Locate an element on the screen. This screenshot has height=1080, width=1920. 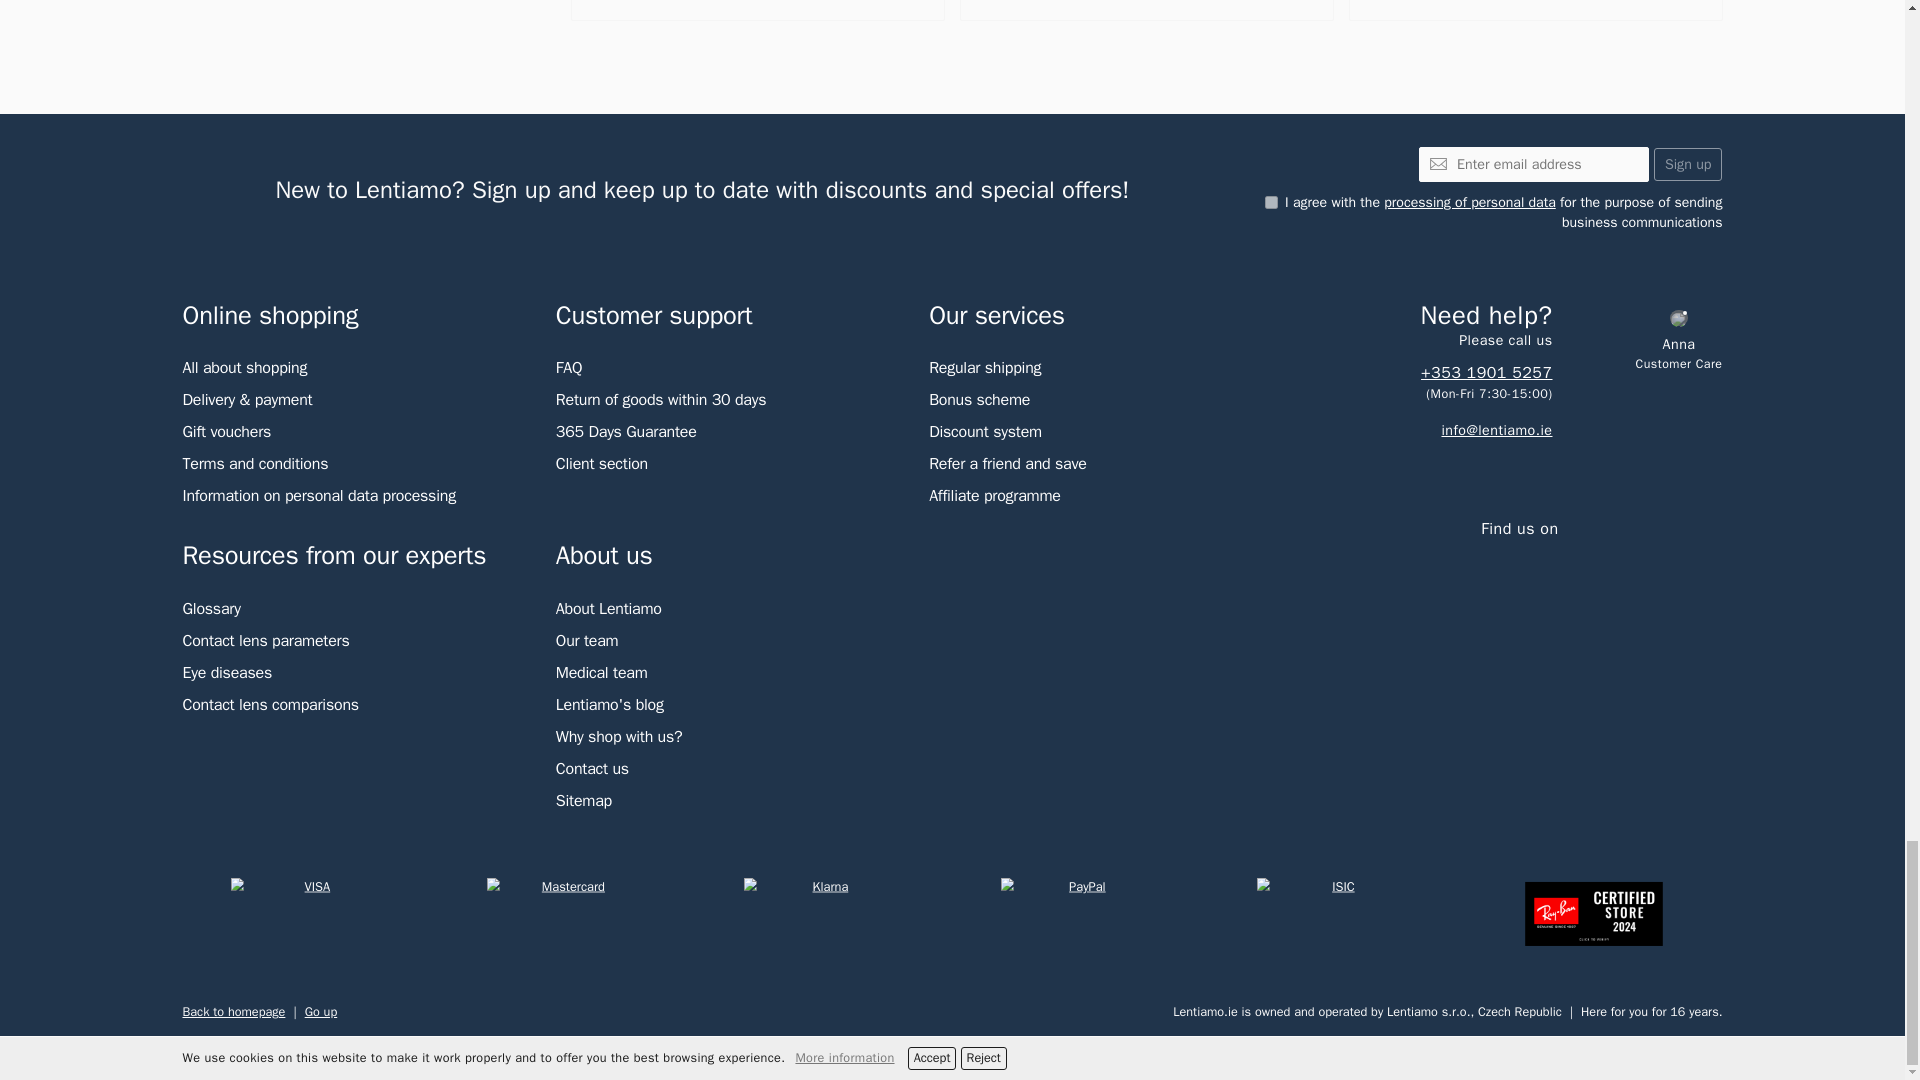
1 is located at coordinates (1272, 202).